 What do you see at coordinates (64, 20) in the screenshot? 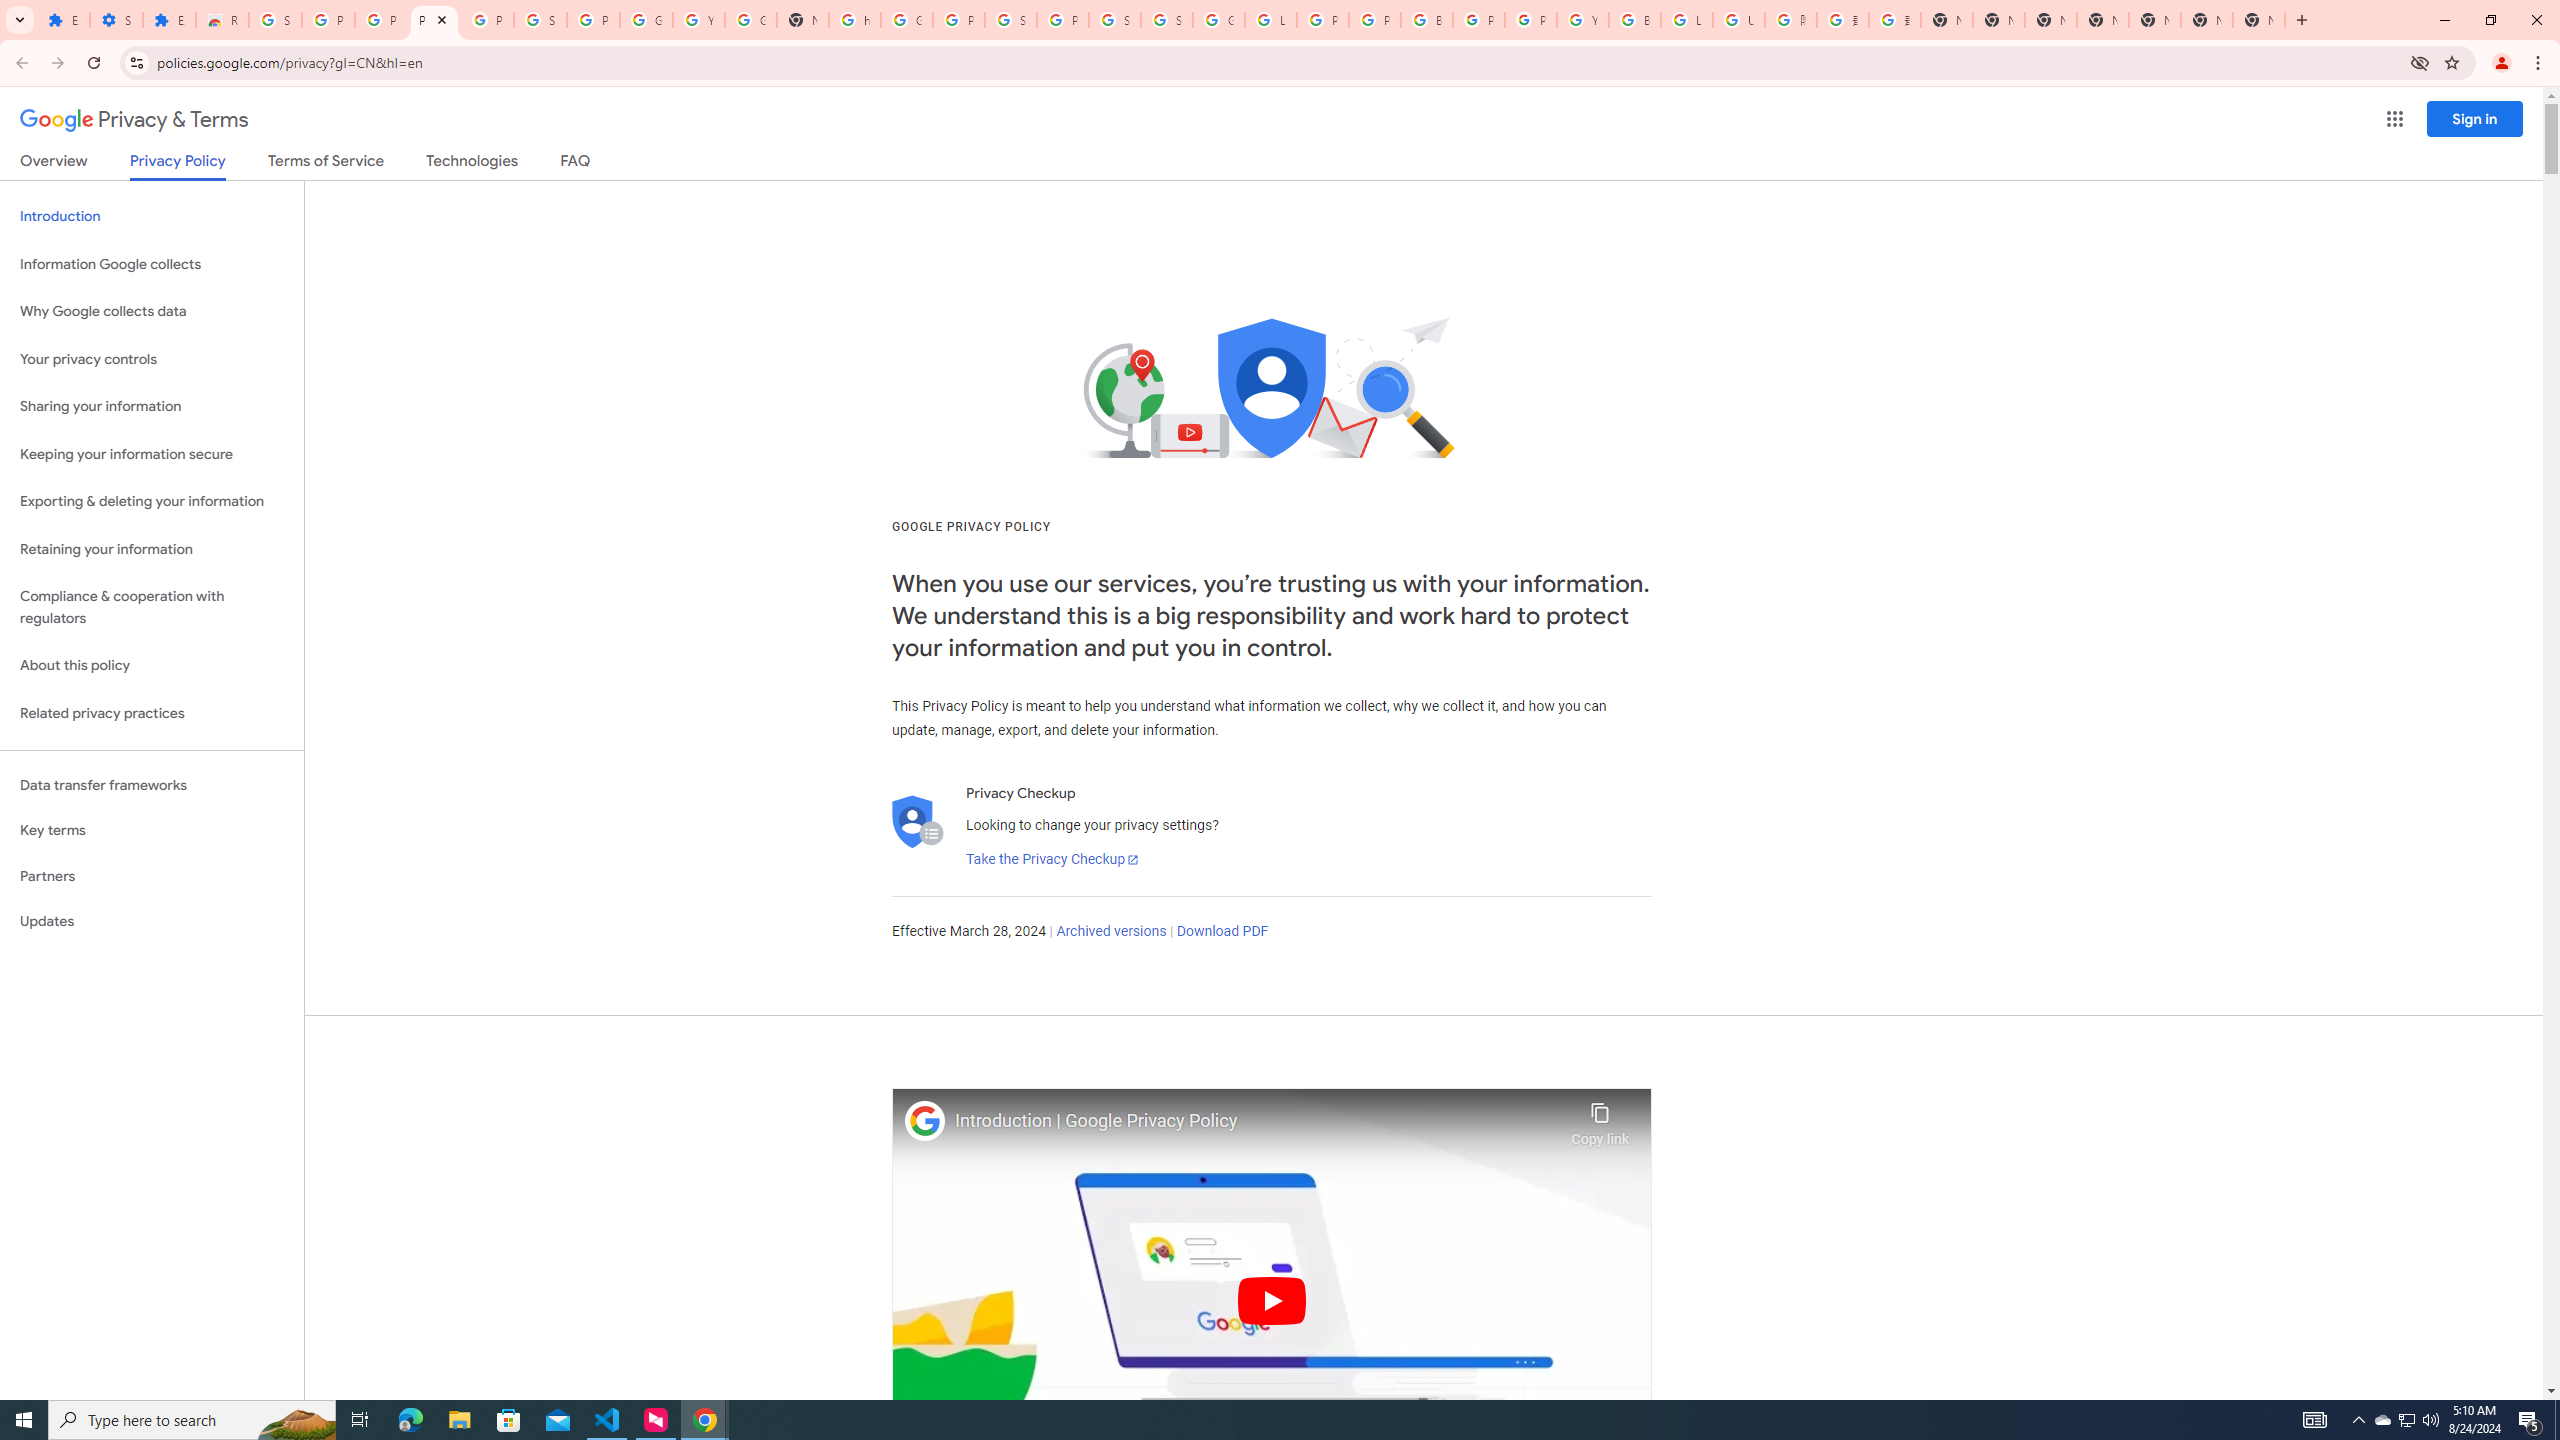
I see `Extensions` at bounding box center [64, 20].